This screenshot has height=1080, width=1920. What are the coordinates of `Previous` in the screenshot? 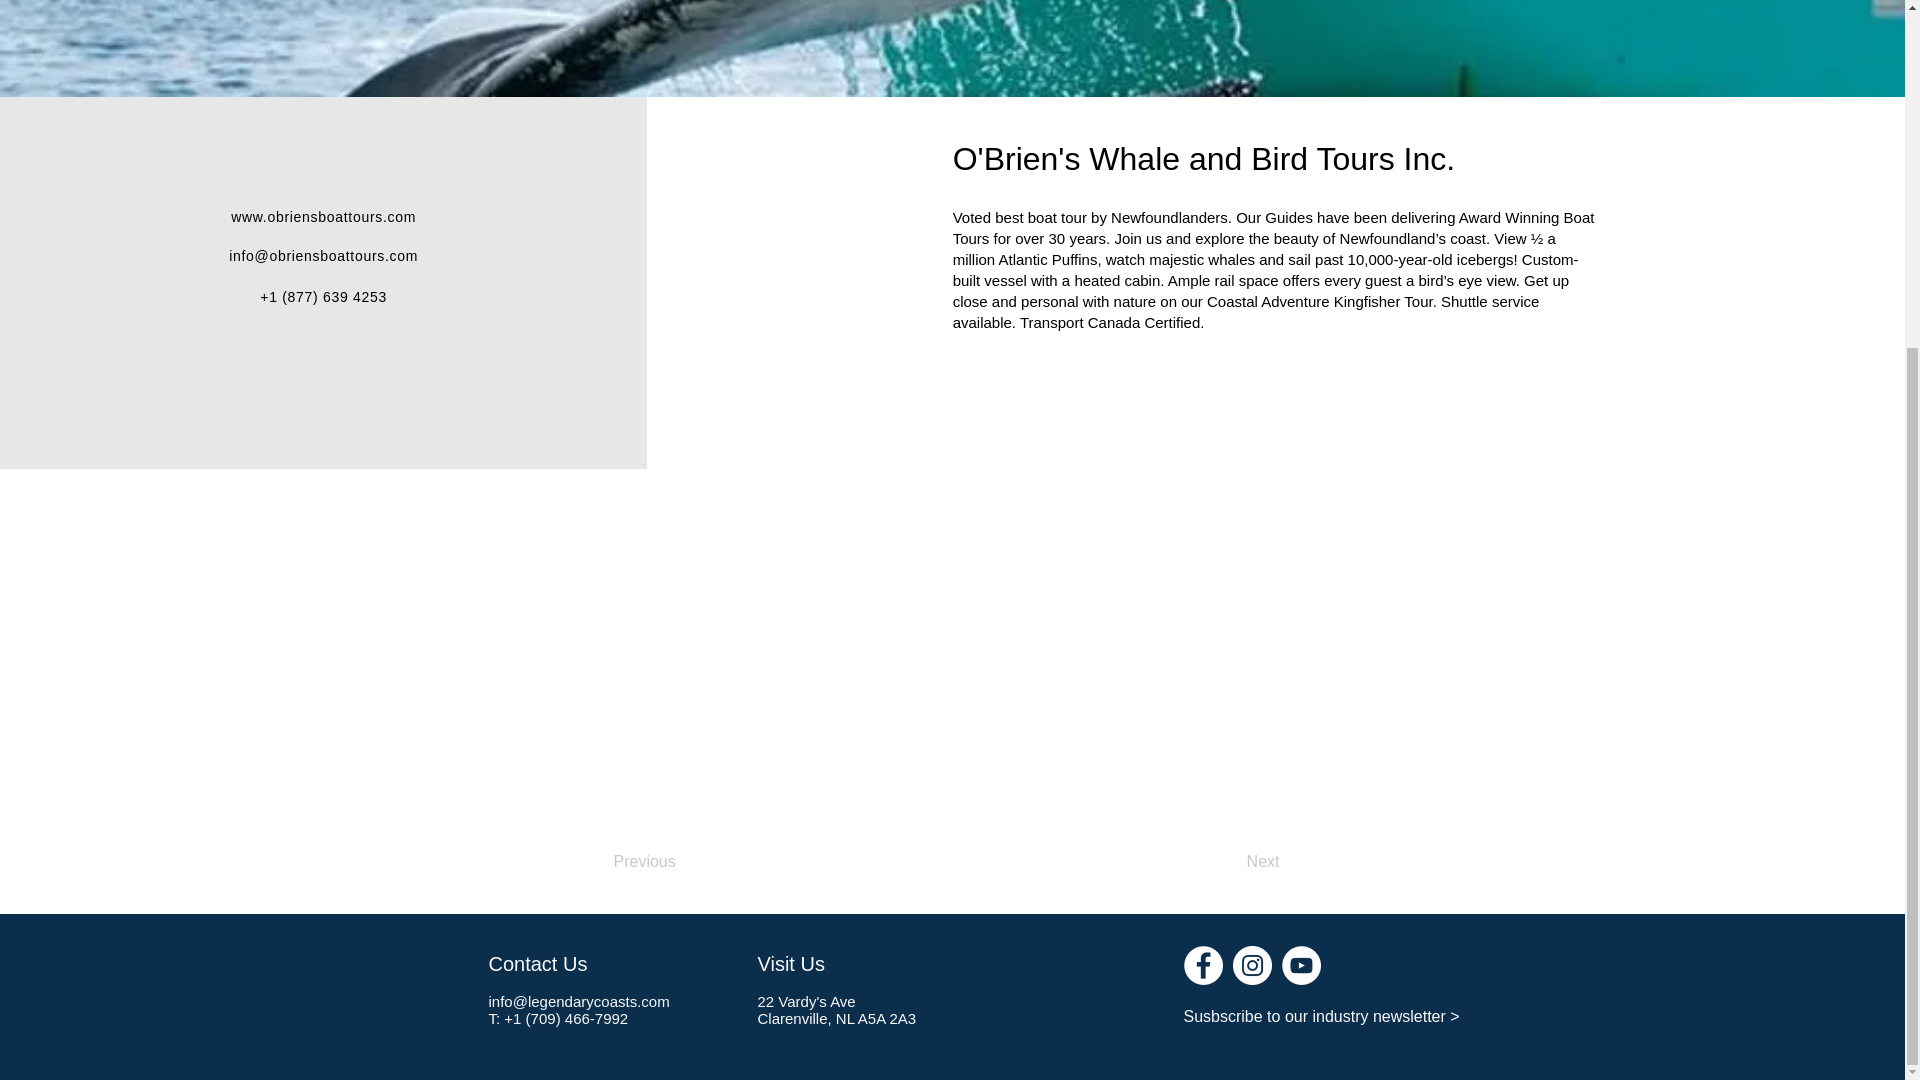 It's located at (680, 862).